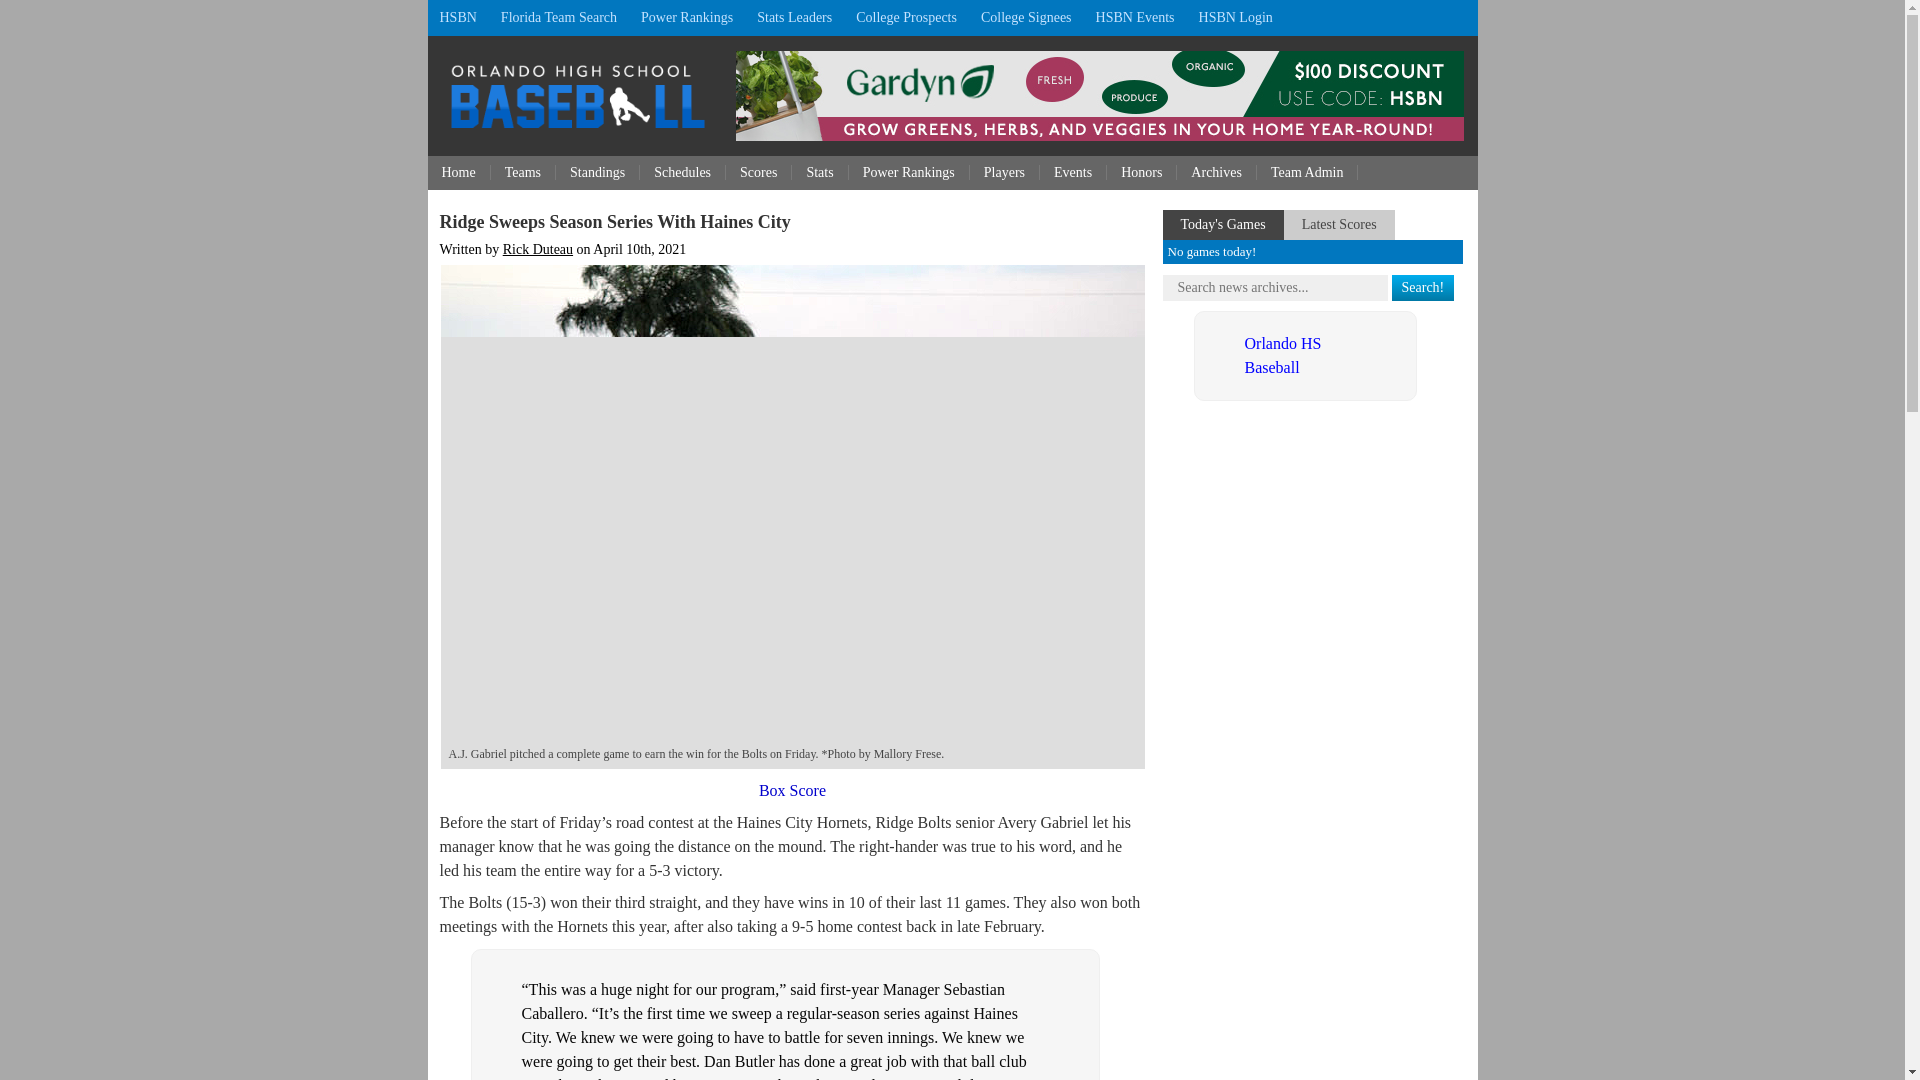 Image resolution: width=1920 pixels, height=1080 pixels. I want to click on Home, so click(460, 172).